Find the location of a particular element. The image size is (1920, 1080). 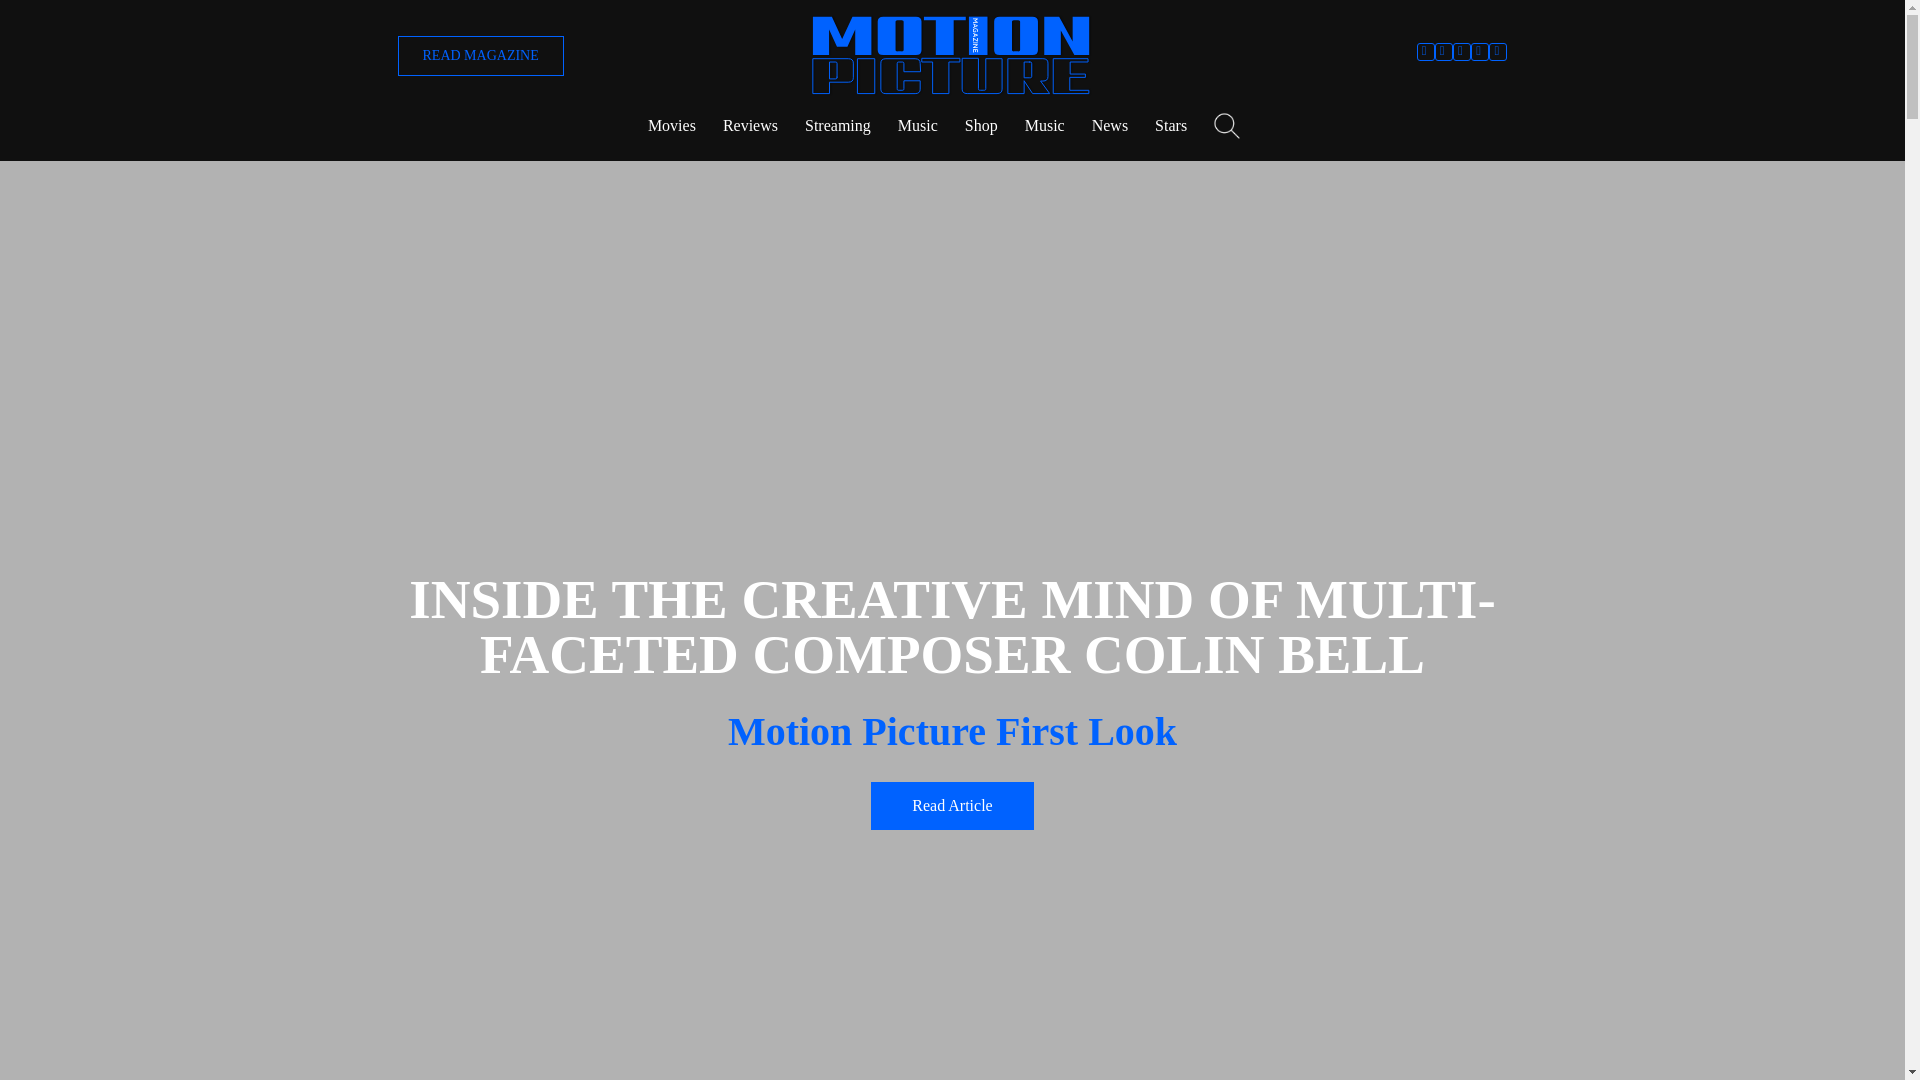

Shop is located at coordinates (982, 126).